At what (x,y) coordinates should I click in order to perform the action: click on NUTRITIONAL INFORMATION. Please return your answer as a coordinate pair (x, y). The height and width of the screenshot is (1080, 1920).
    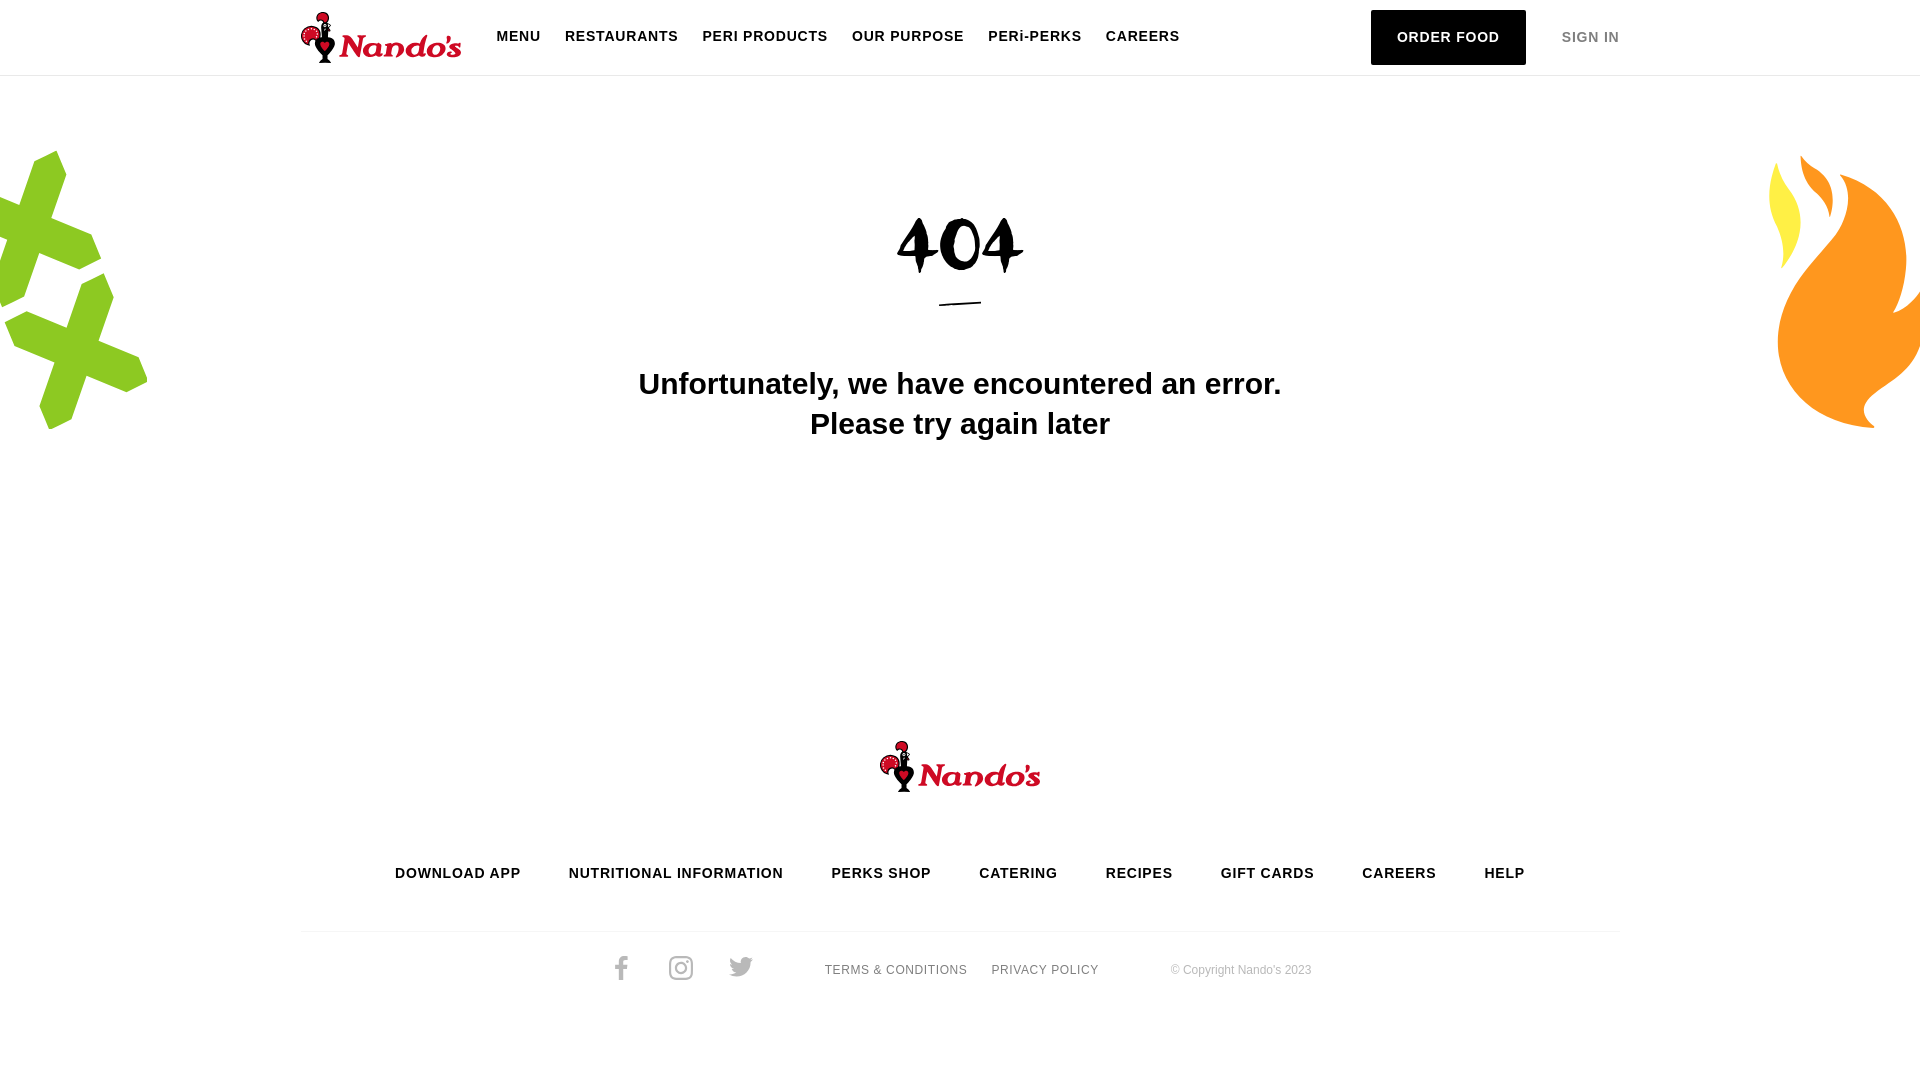
    Looking at the image, I should click on (676, 874).